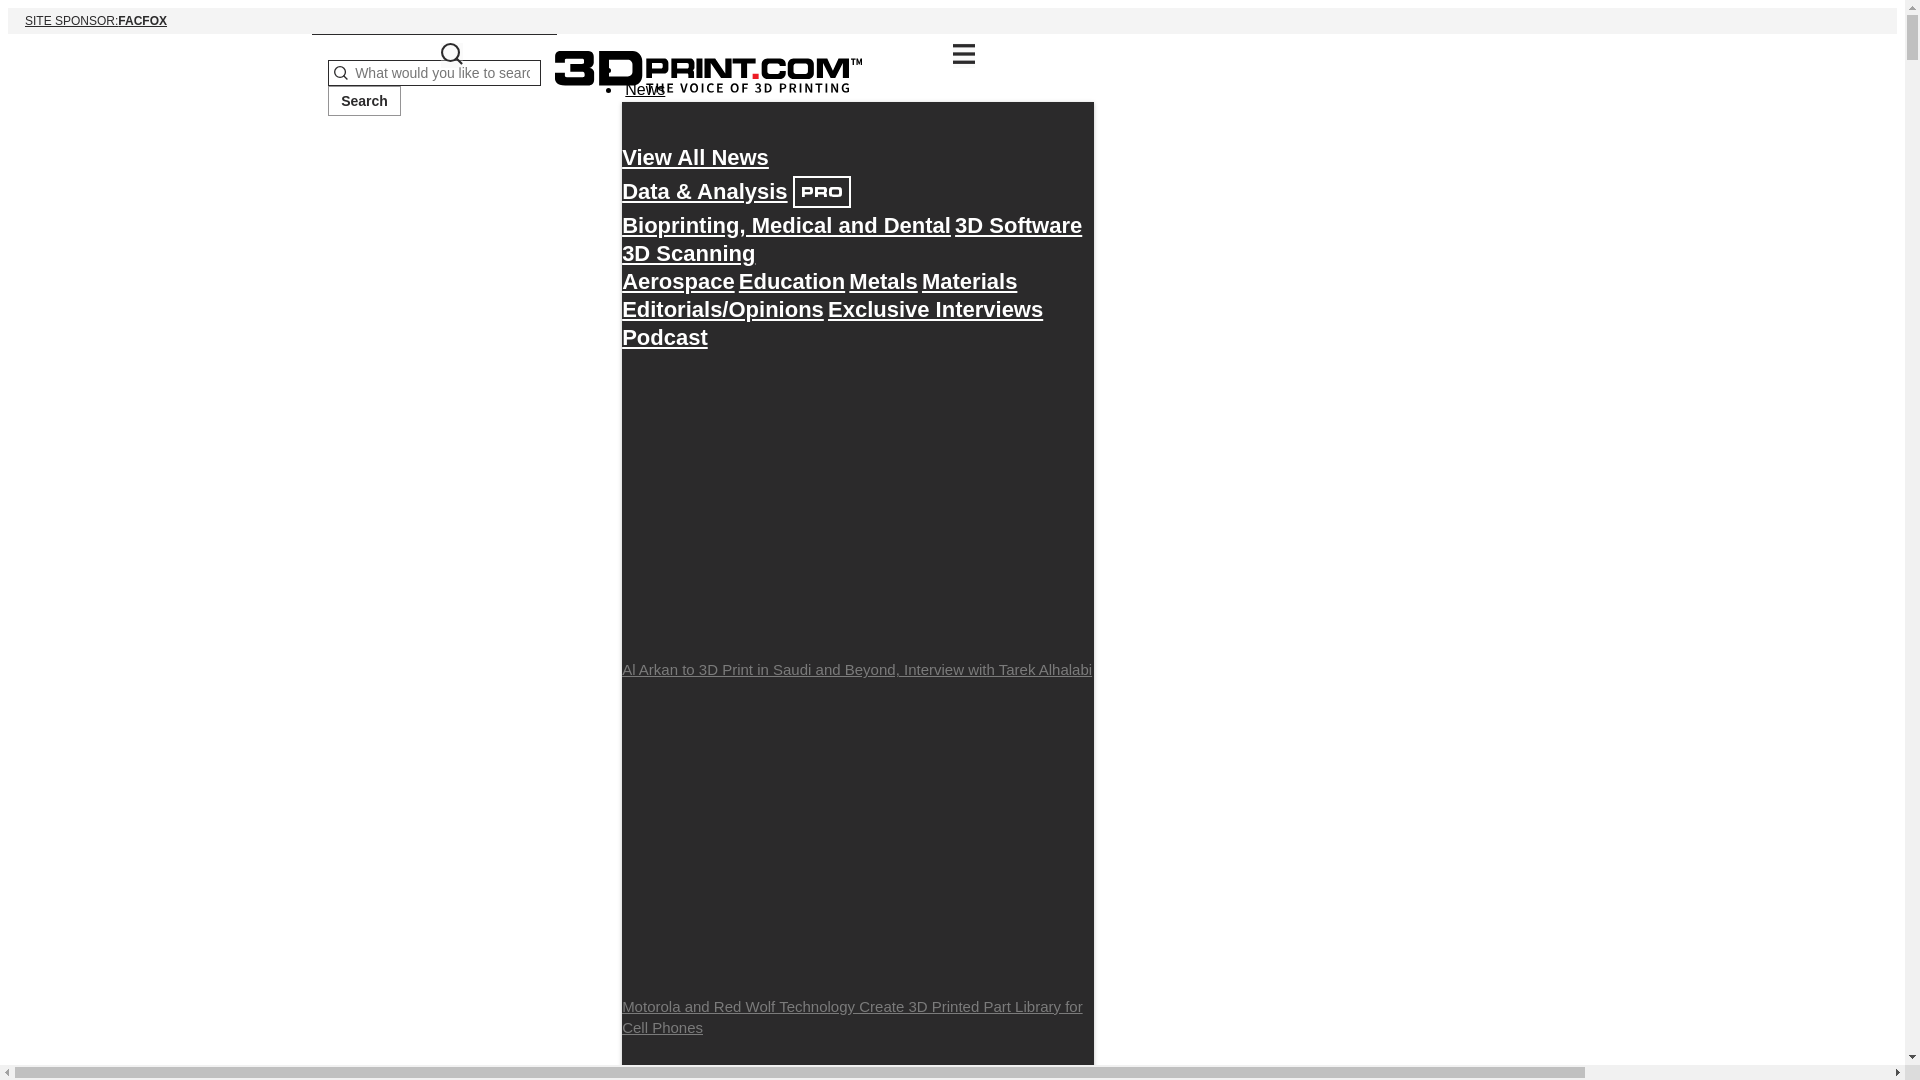  Describe the element at coordinates (786, 225) in the screenshot. I see `Education` at that location.